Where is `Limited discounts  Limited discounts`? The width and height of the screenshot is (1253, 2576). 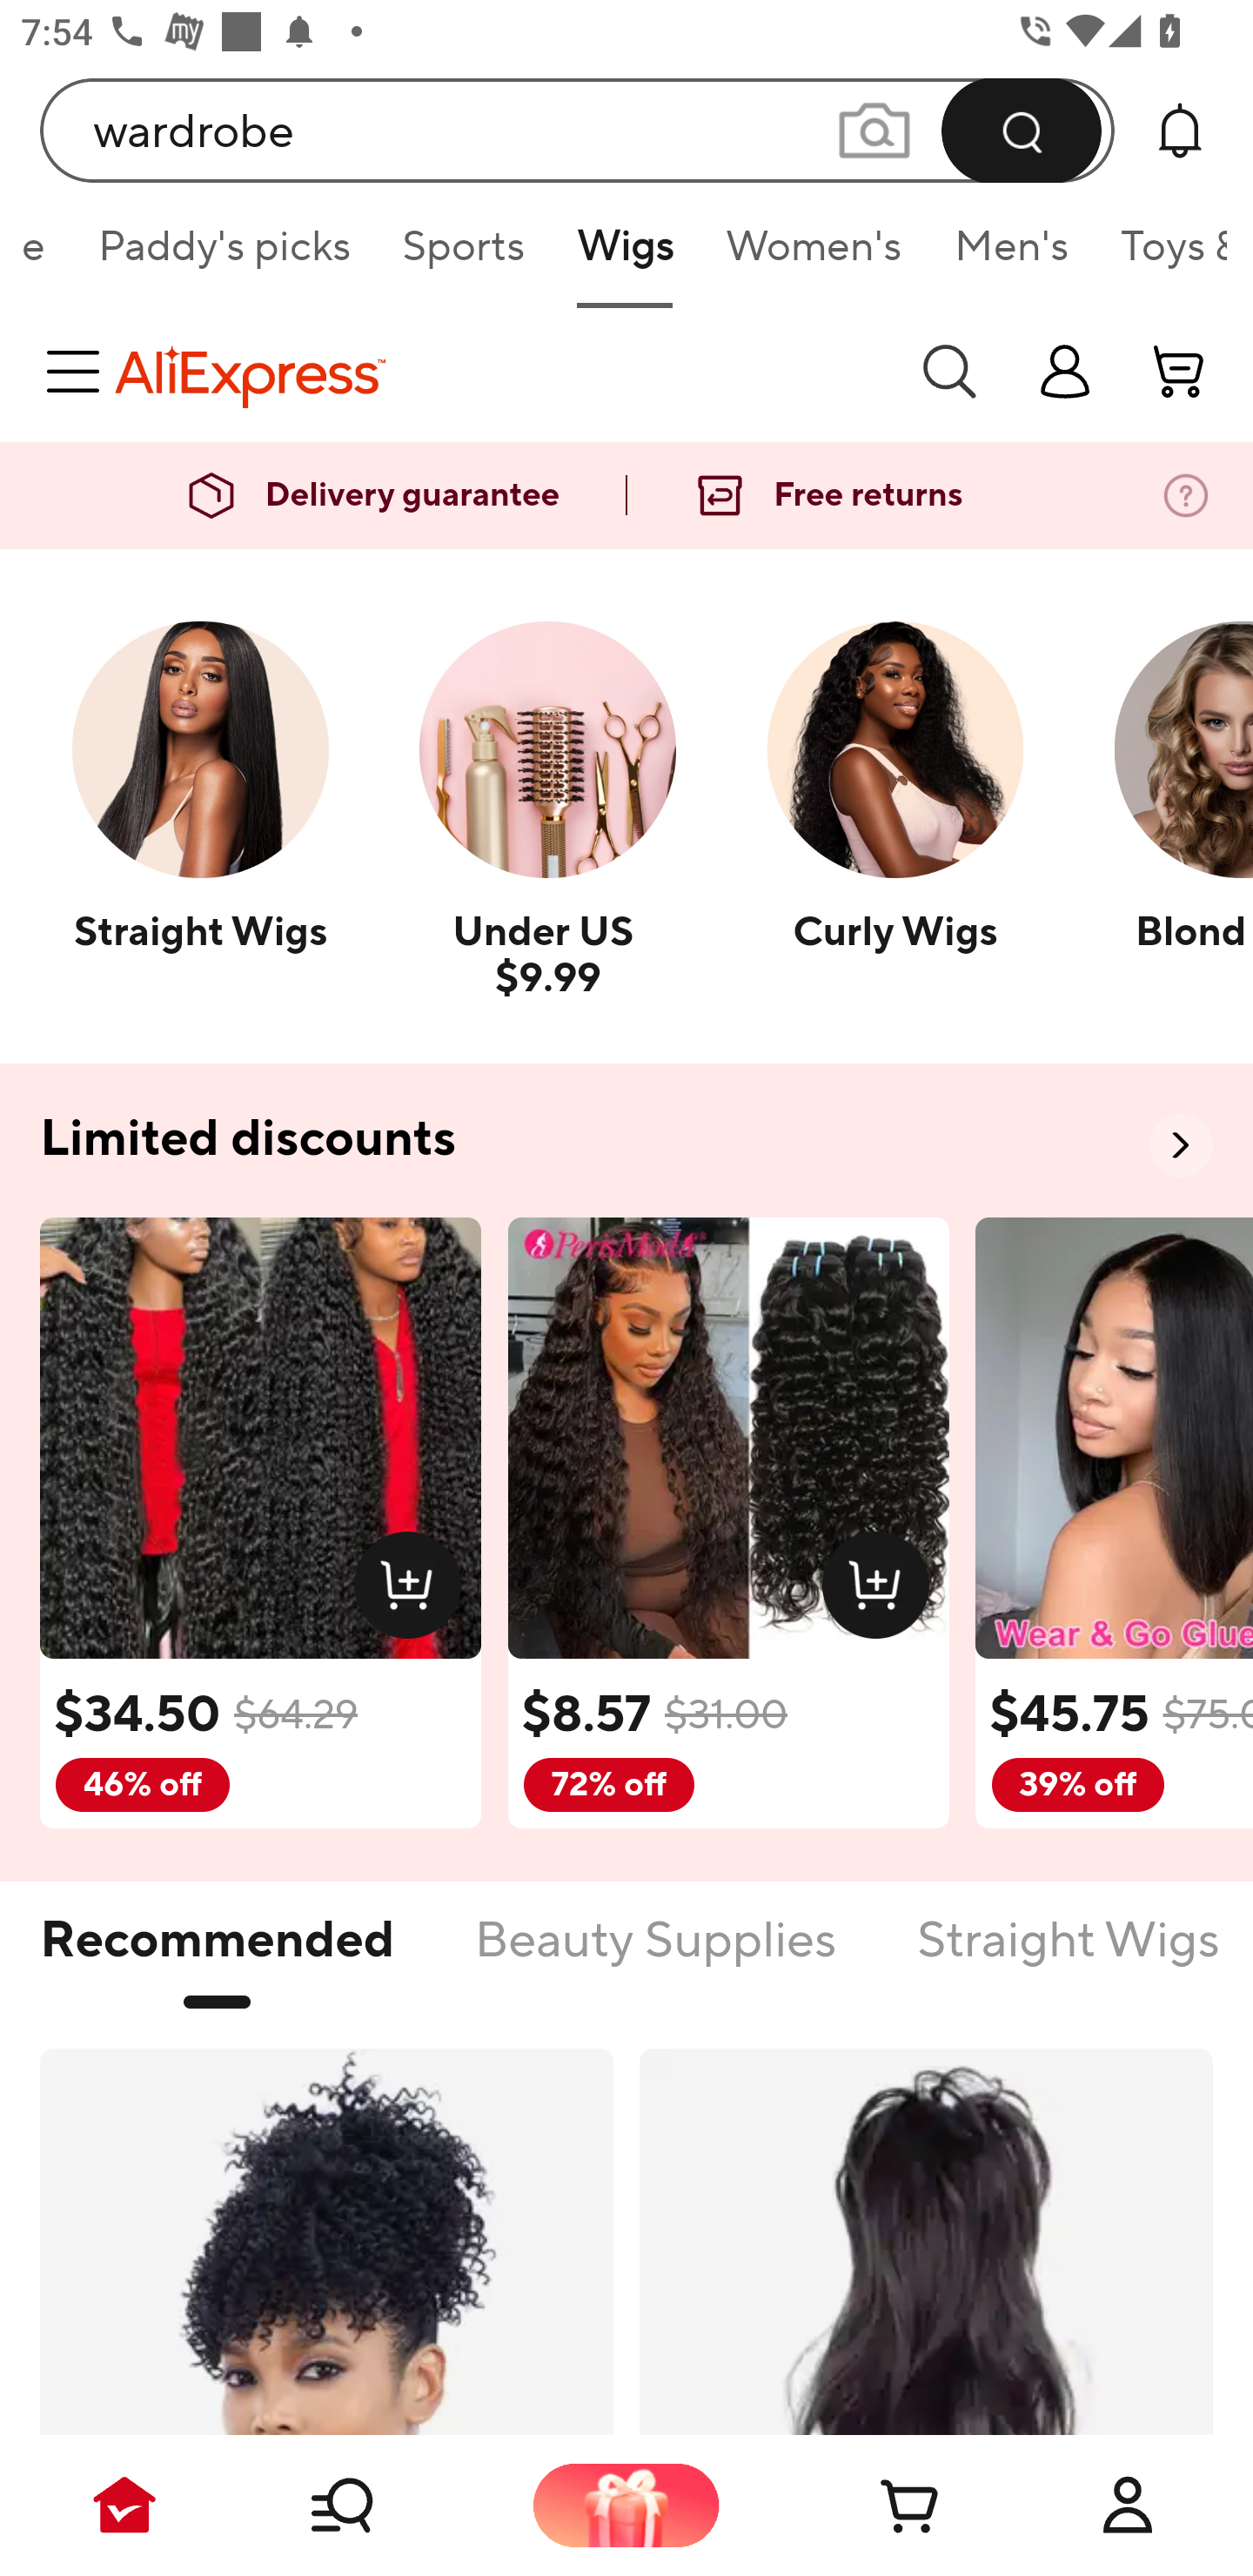 Limited discounts  Limited discounts is located at coordinates (626, 1141).